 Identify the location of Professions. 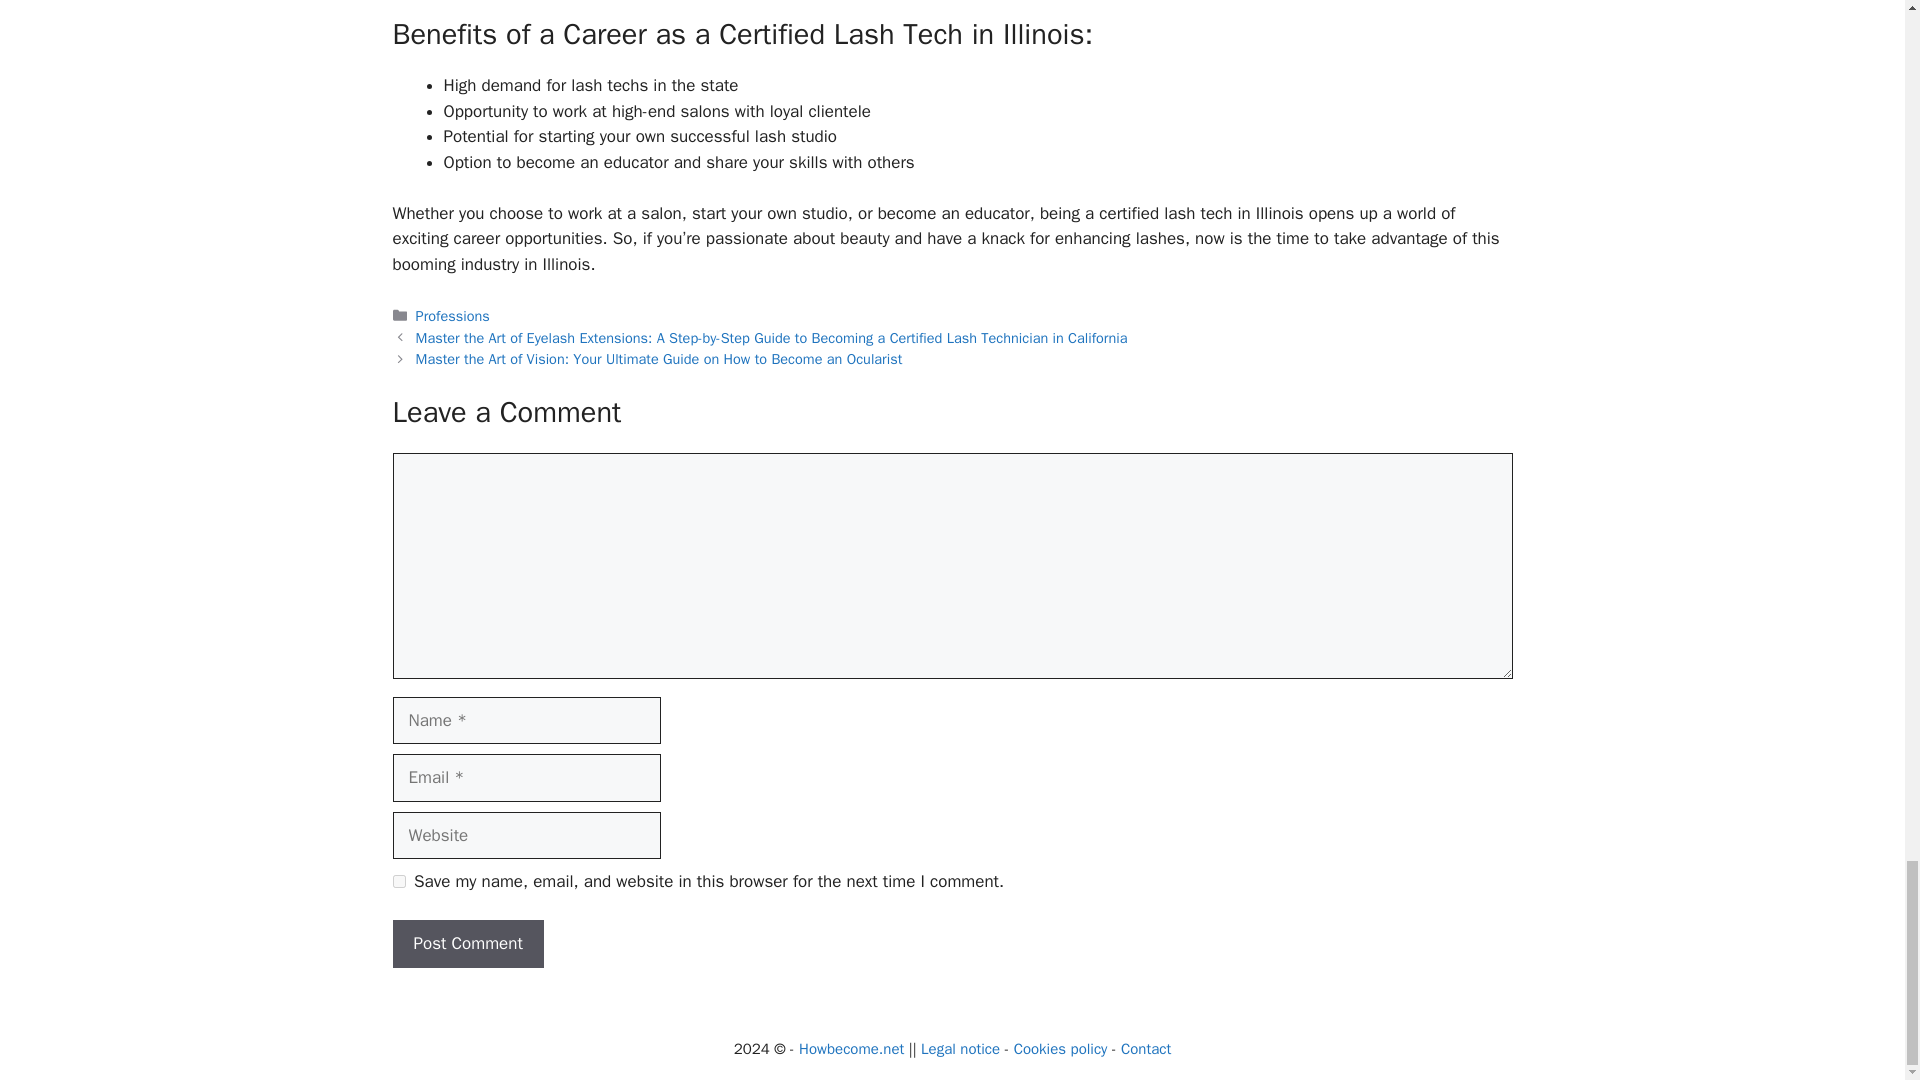
(452, 316).